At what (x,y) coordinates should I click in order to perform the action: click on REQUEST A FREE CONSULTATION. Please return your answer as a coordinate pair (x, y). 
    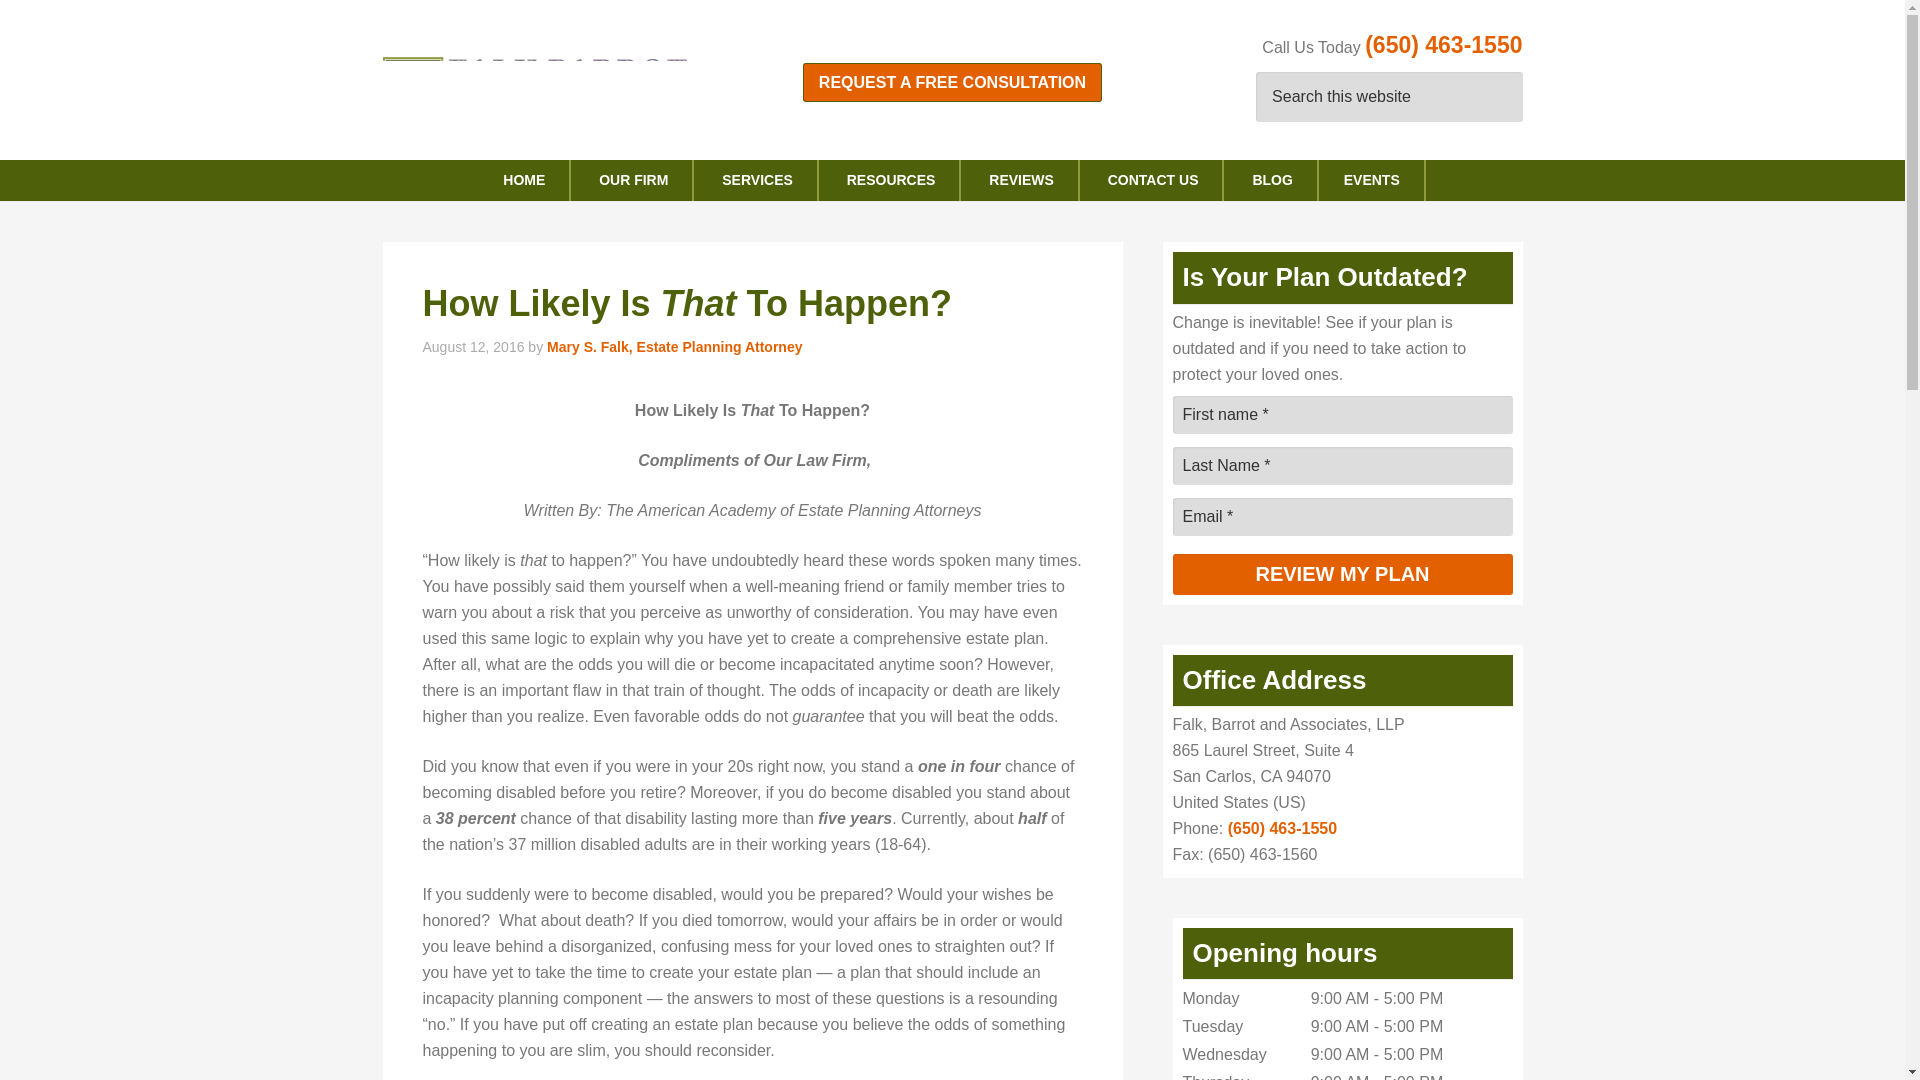
    Looking at the image, I should click on (952, 82).